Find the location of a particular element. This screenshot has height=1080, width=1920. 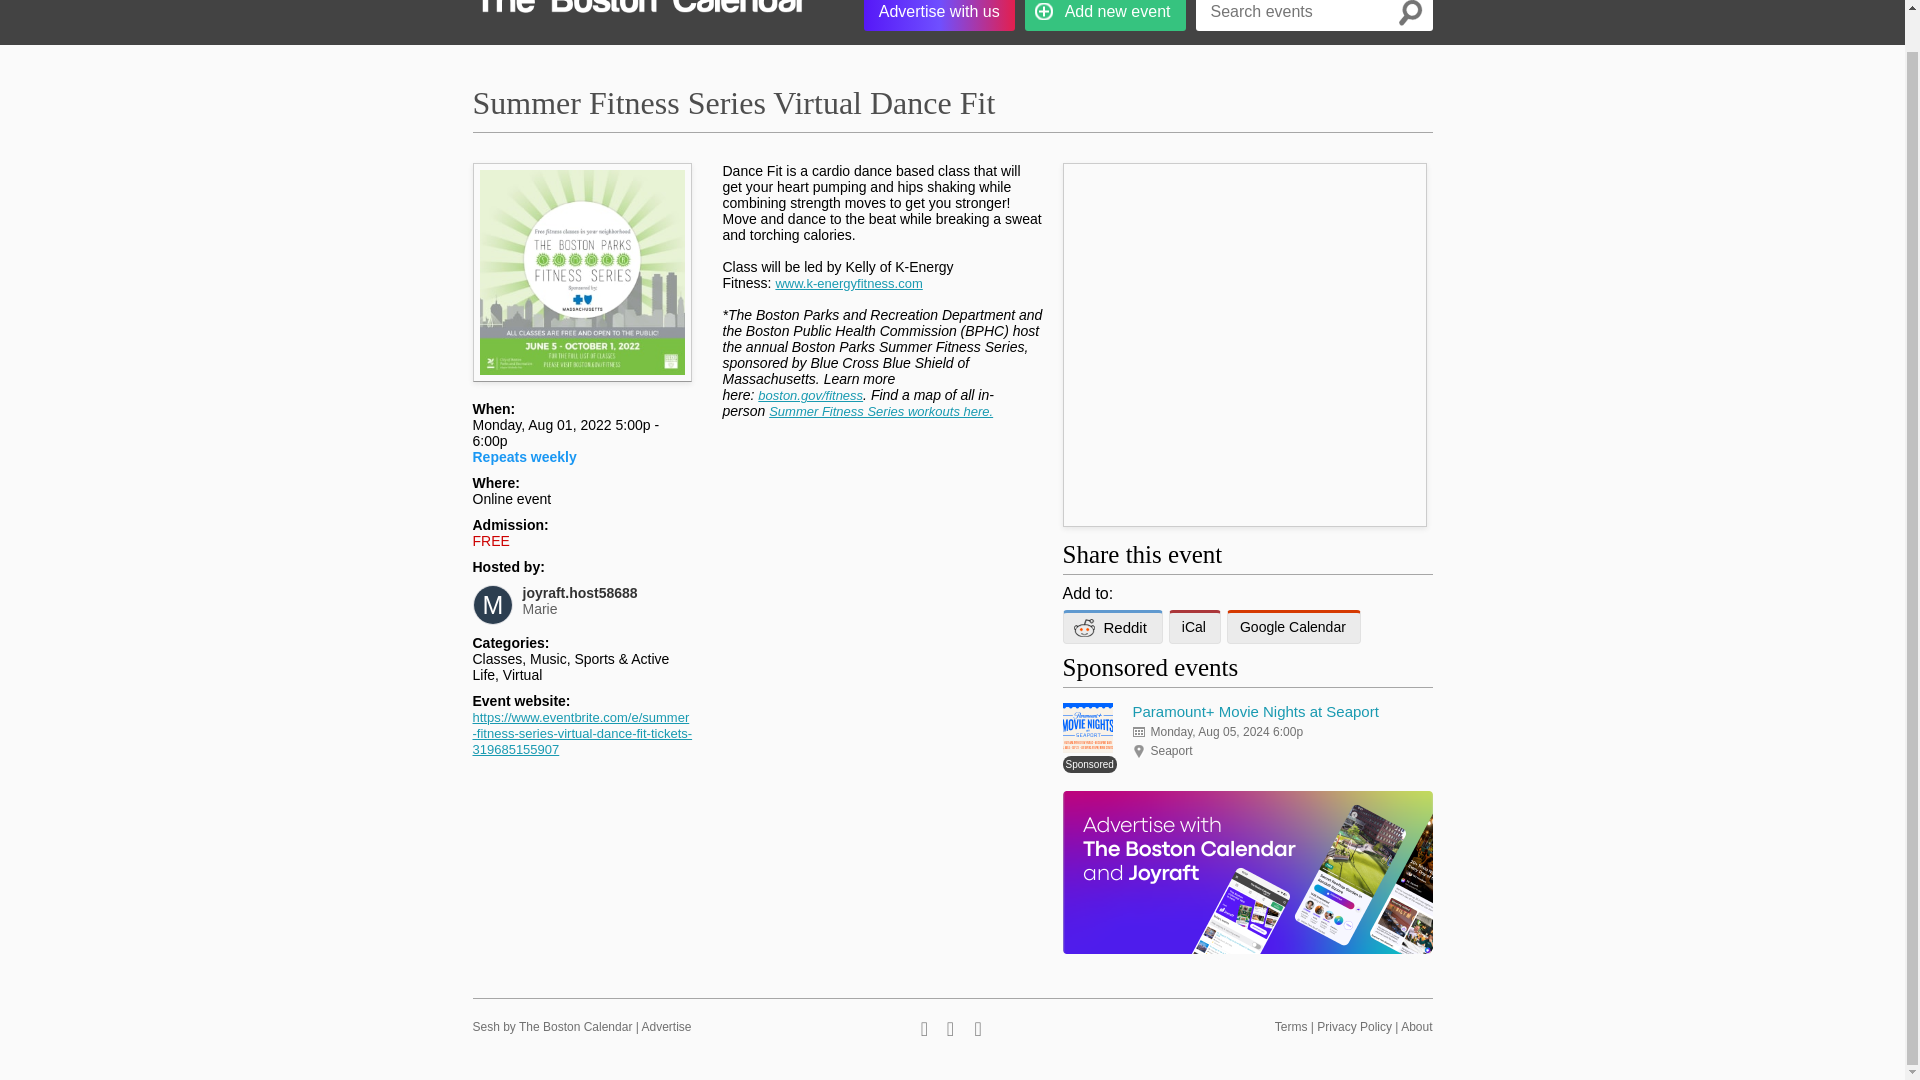

Add new event is located at coordinates (1106, 16).